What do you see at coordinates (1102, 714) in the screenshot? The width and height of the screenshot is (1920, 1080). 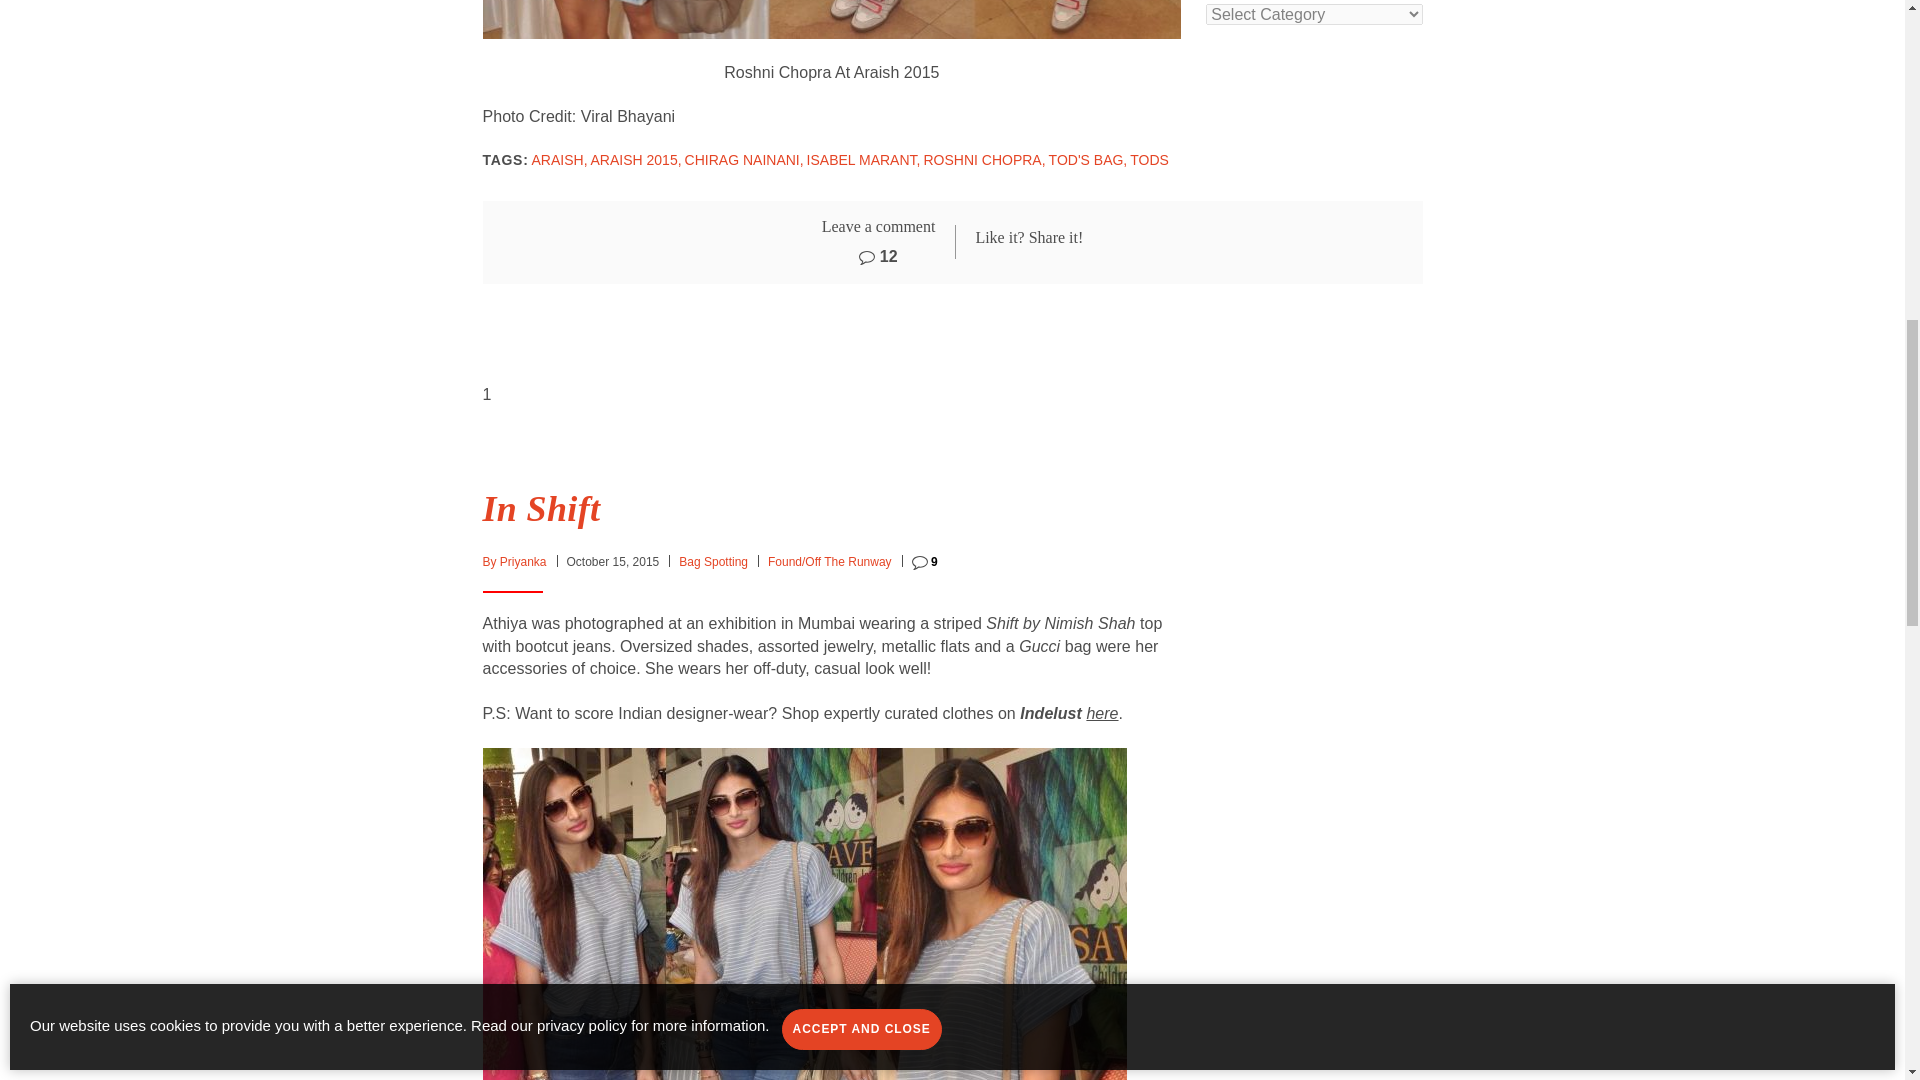 I see `here` at bounding box center [1102, 714].